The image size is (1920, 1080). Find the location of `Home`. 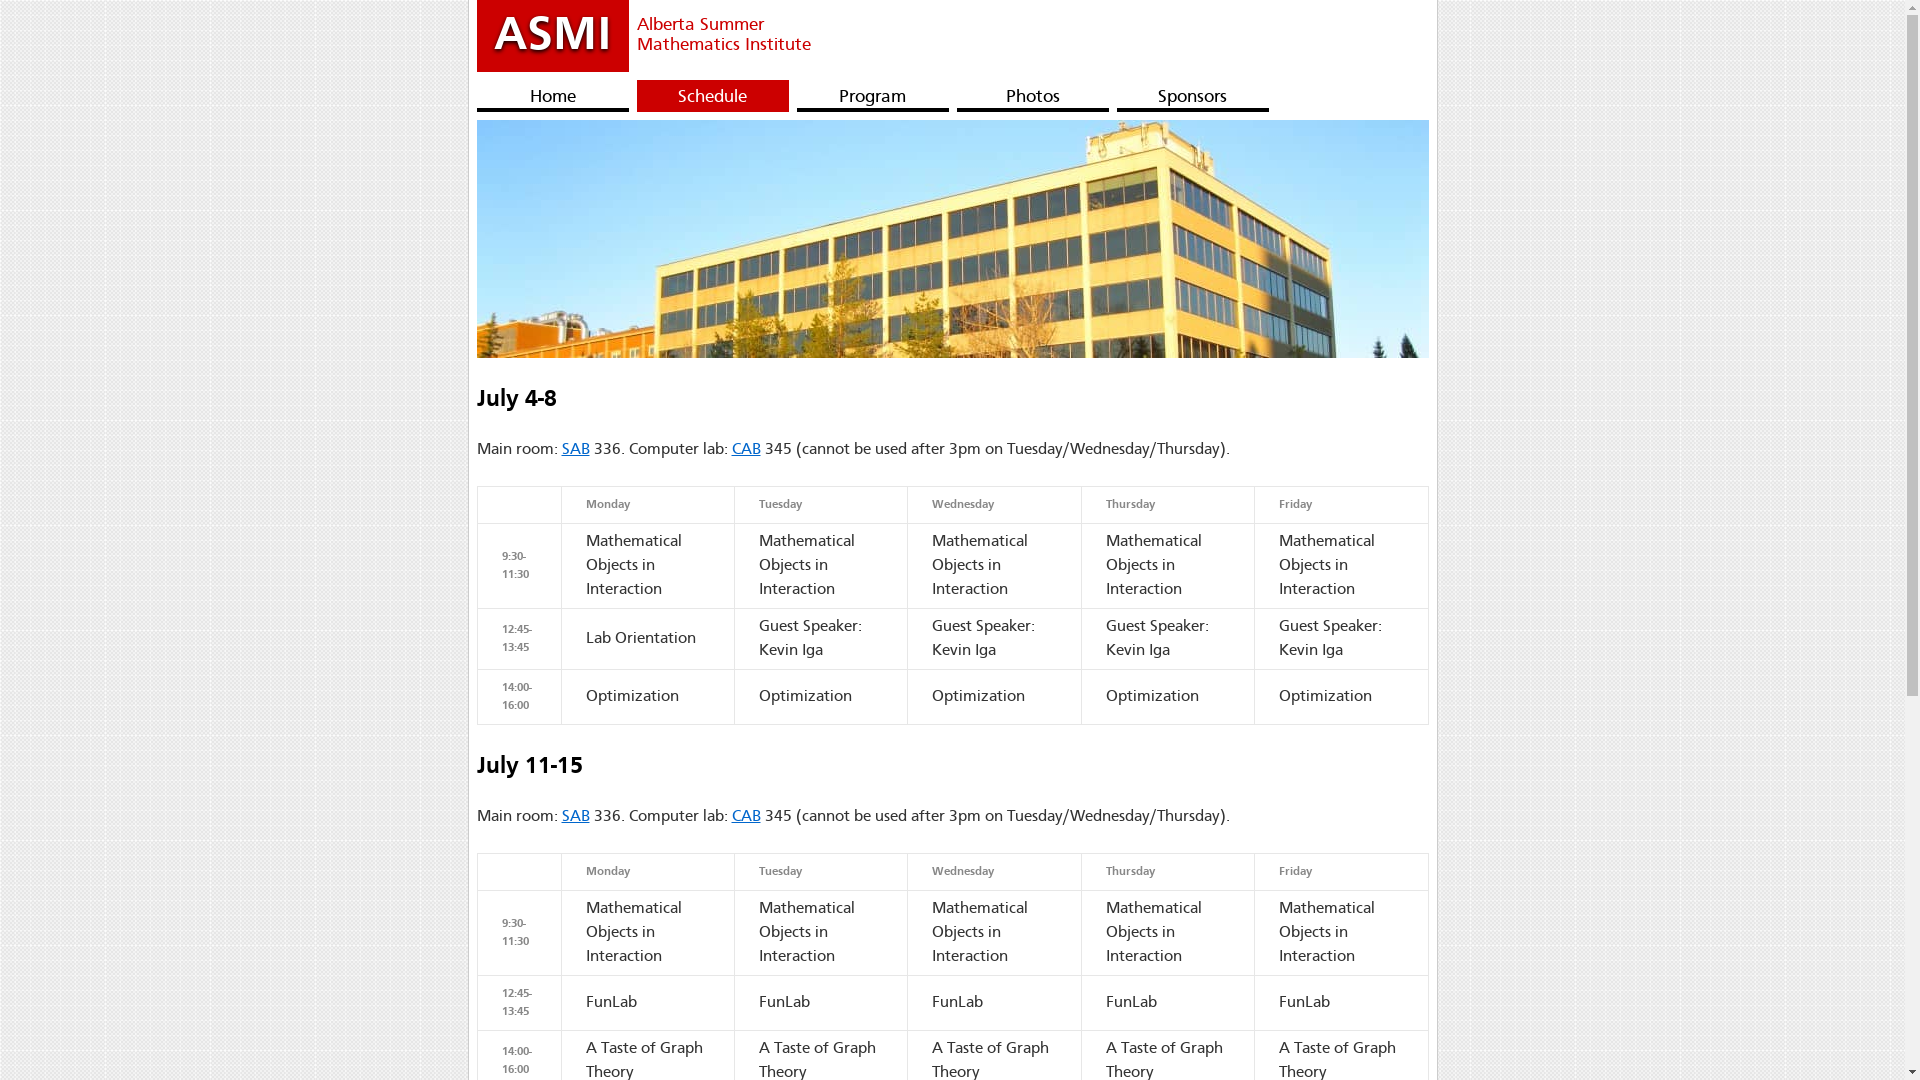

Home is located at coordinates (552, 96).